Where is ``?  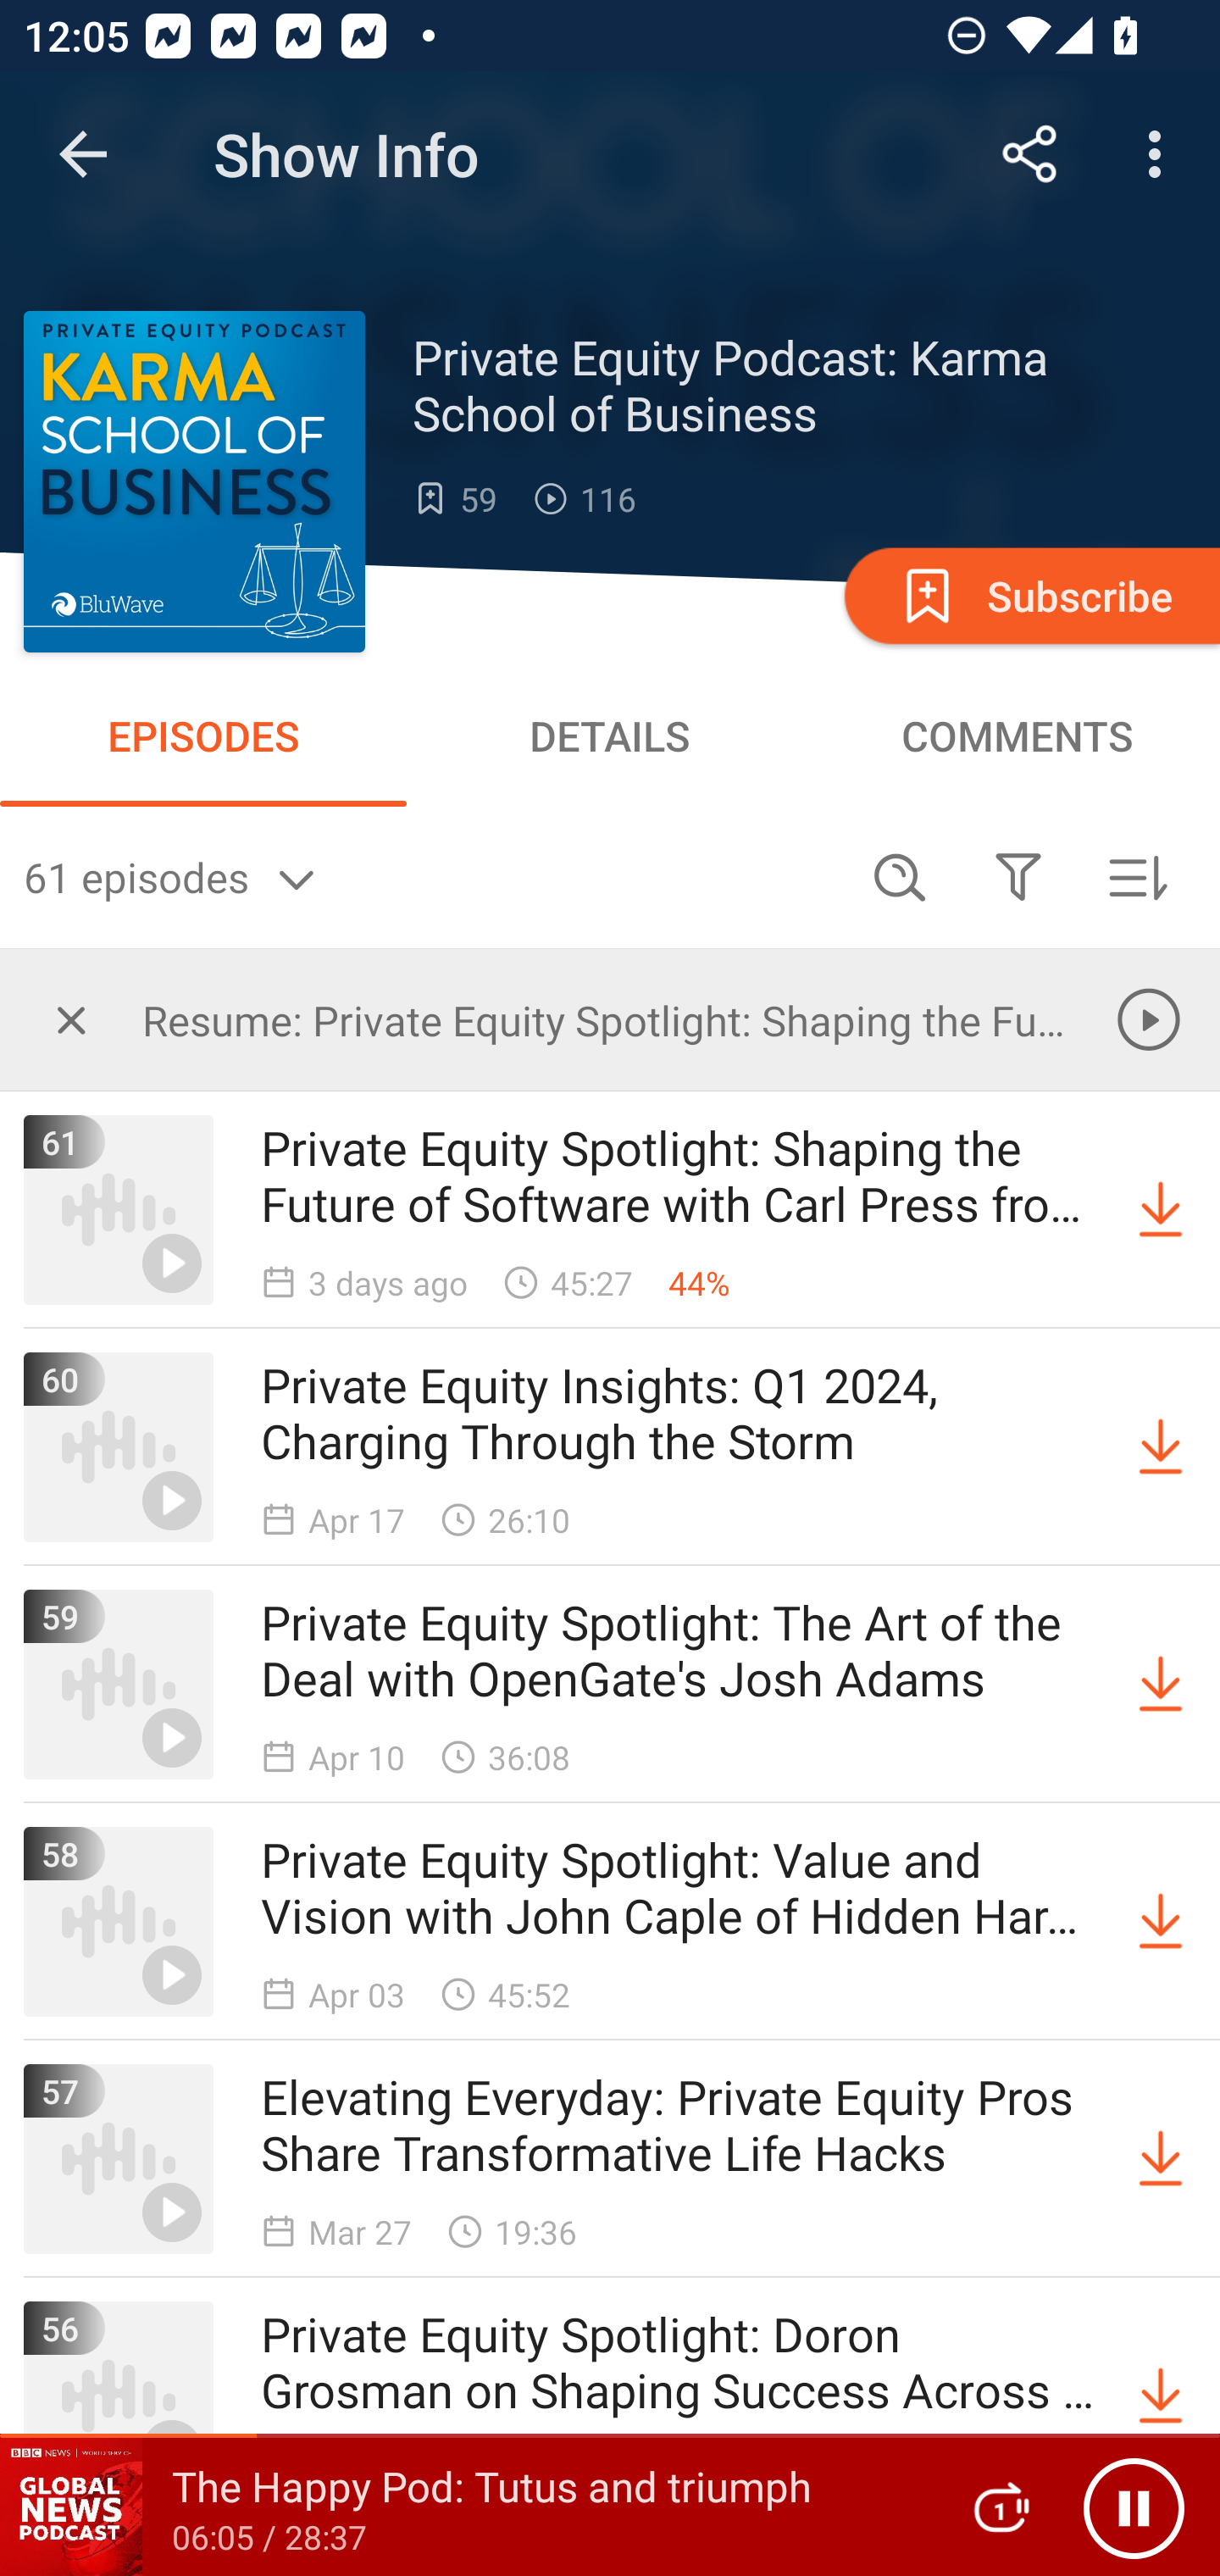  is located at coordinates (71, 1019).